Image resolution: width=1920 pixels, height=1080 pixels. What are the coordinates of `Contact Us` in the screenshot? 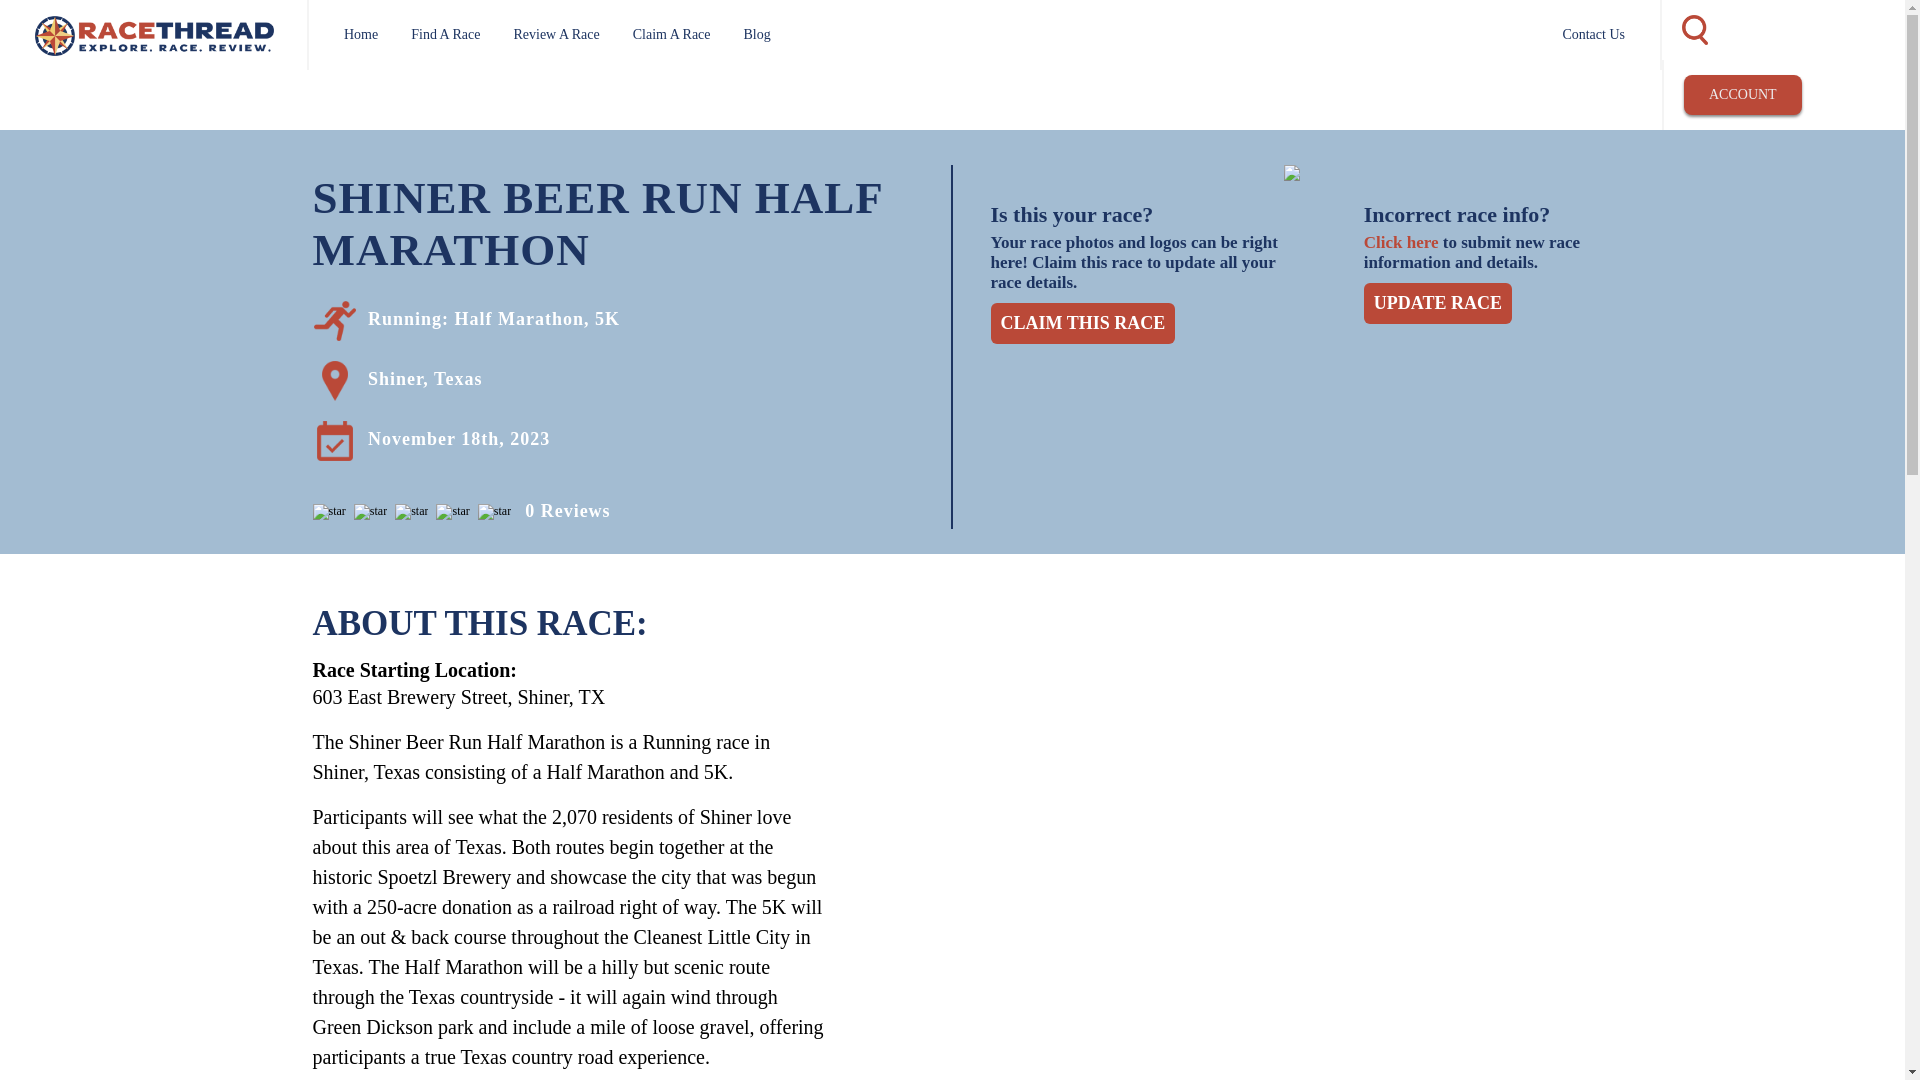 It's located at (1593, 34).